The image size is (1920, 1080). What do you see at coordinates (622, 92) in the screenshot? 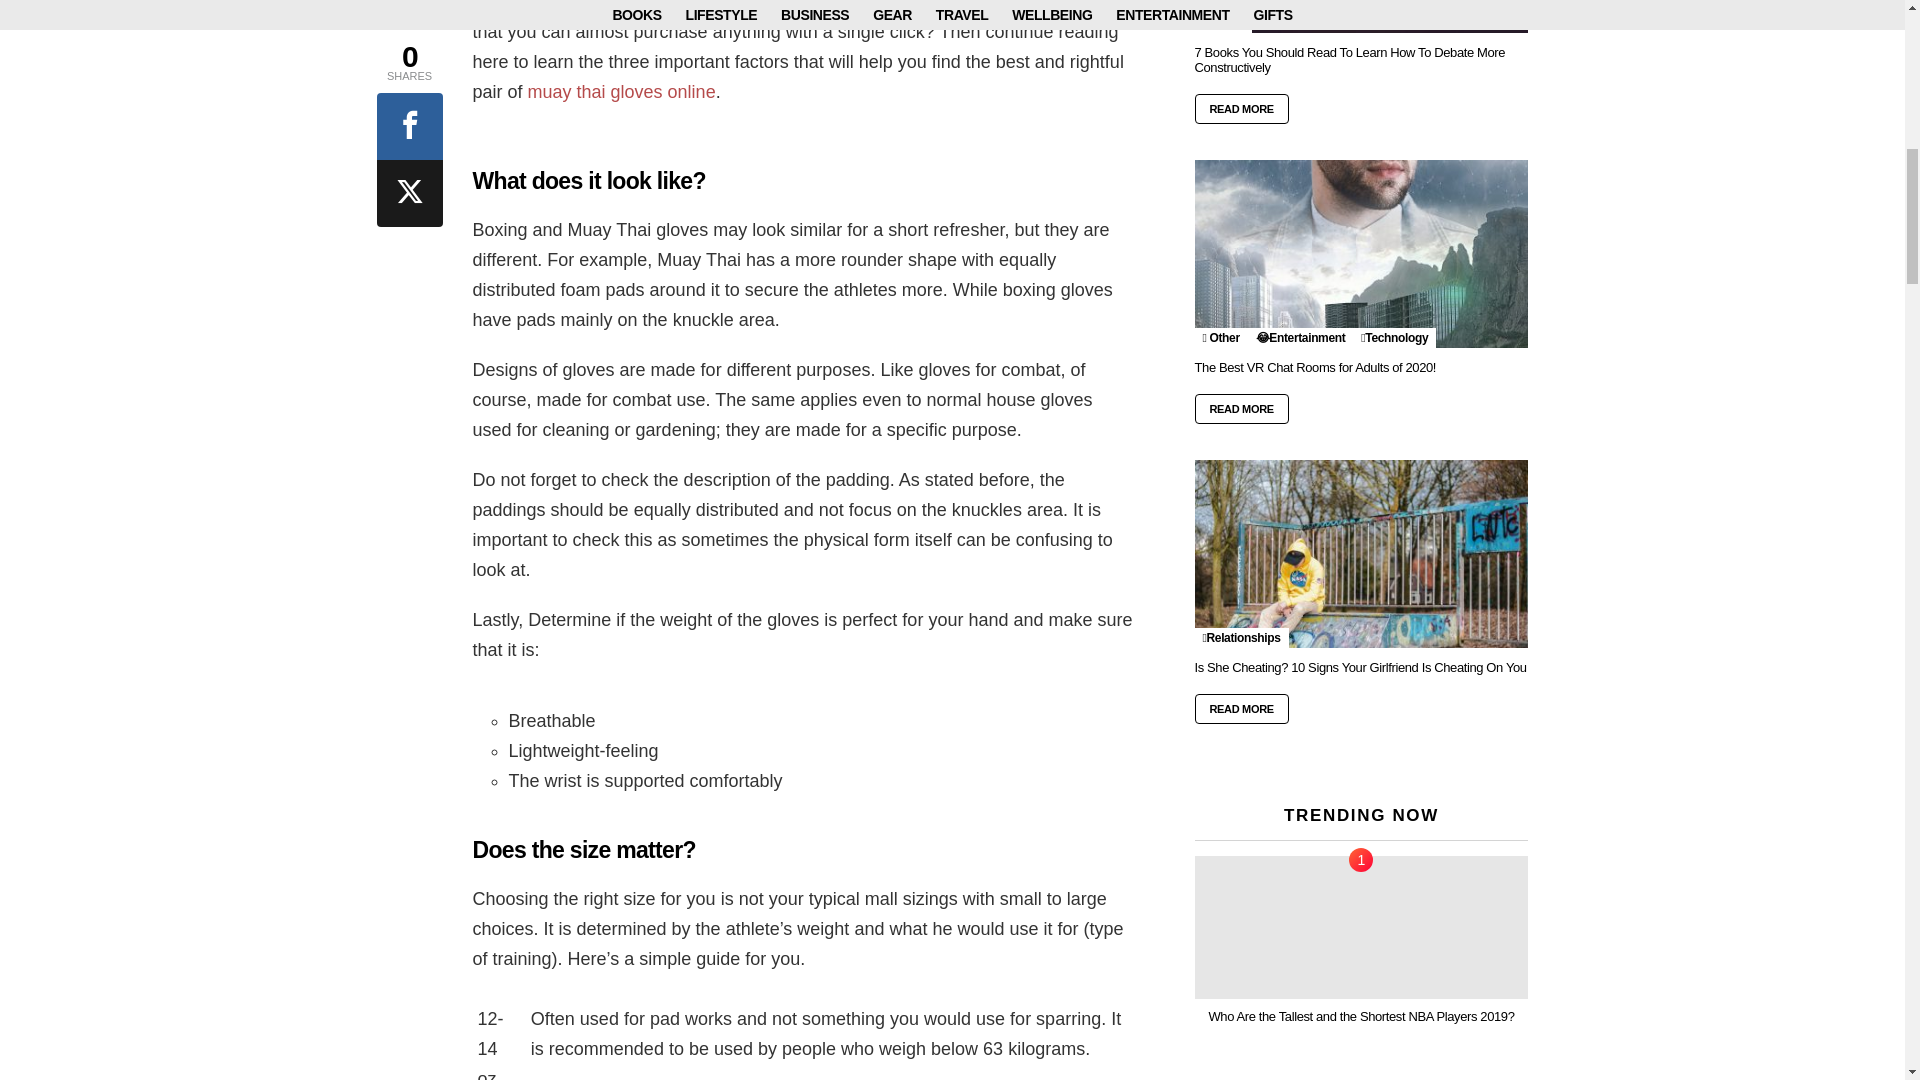
I see `muay thai gloves online` at bounding box center [622, 92].